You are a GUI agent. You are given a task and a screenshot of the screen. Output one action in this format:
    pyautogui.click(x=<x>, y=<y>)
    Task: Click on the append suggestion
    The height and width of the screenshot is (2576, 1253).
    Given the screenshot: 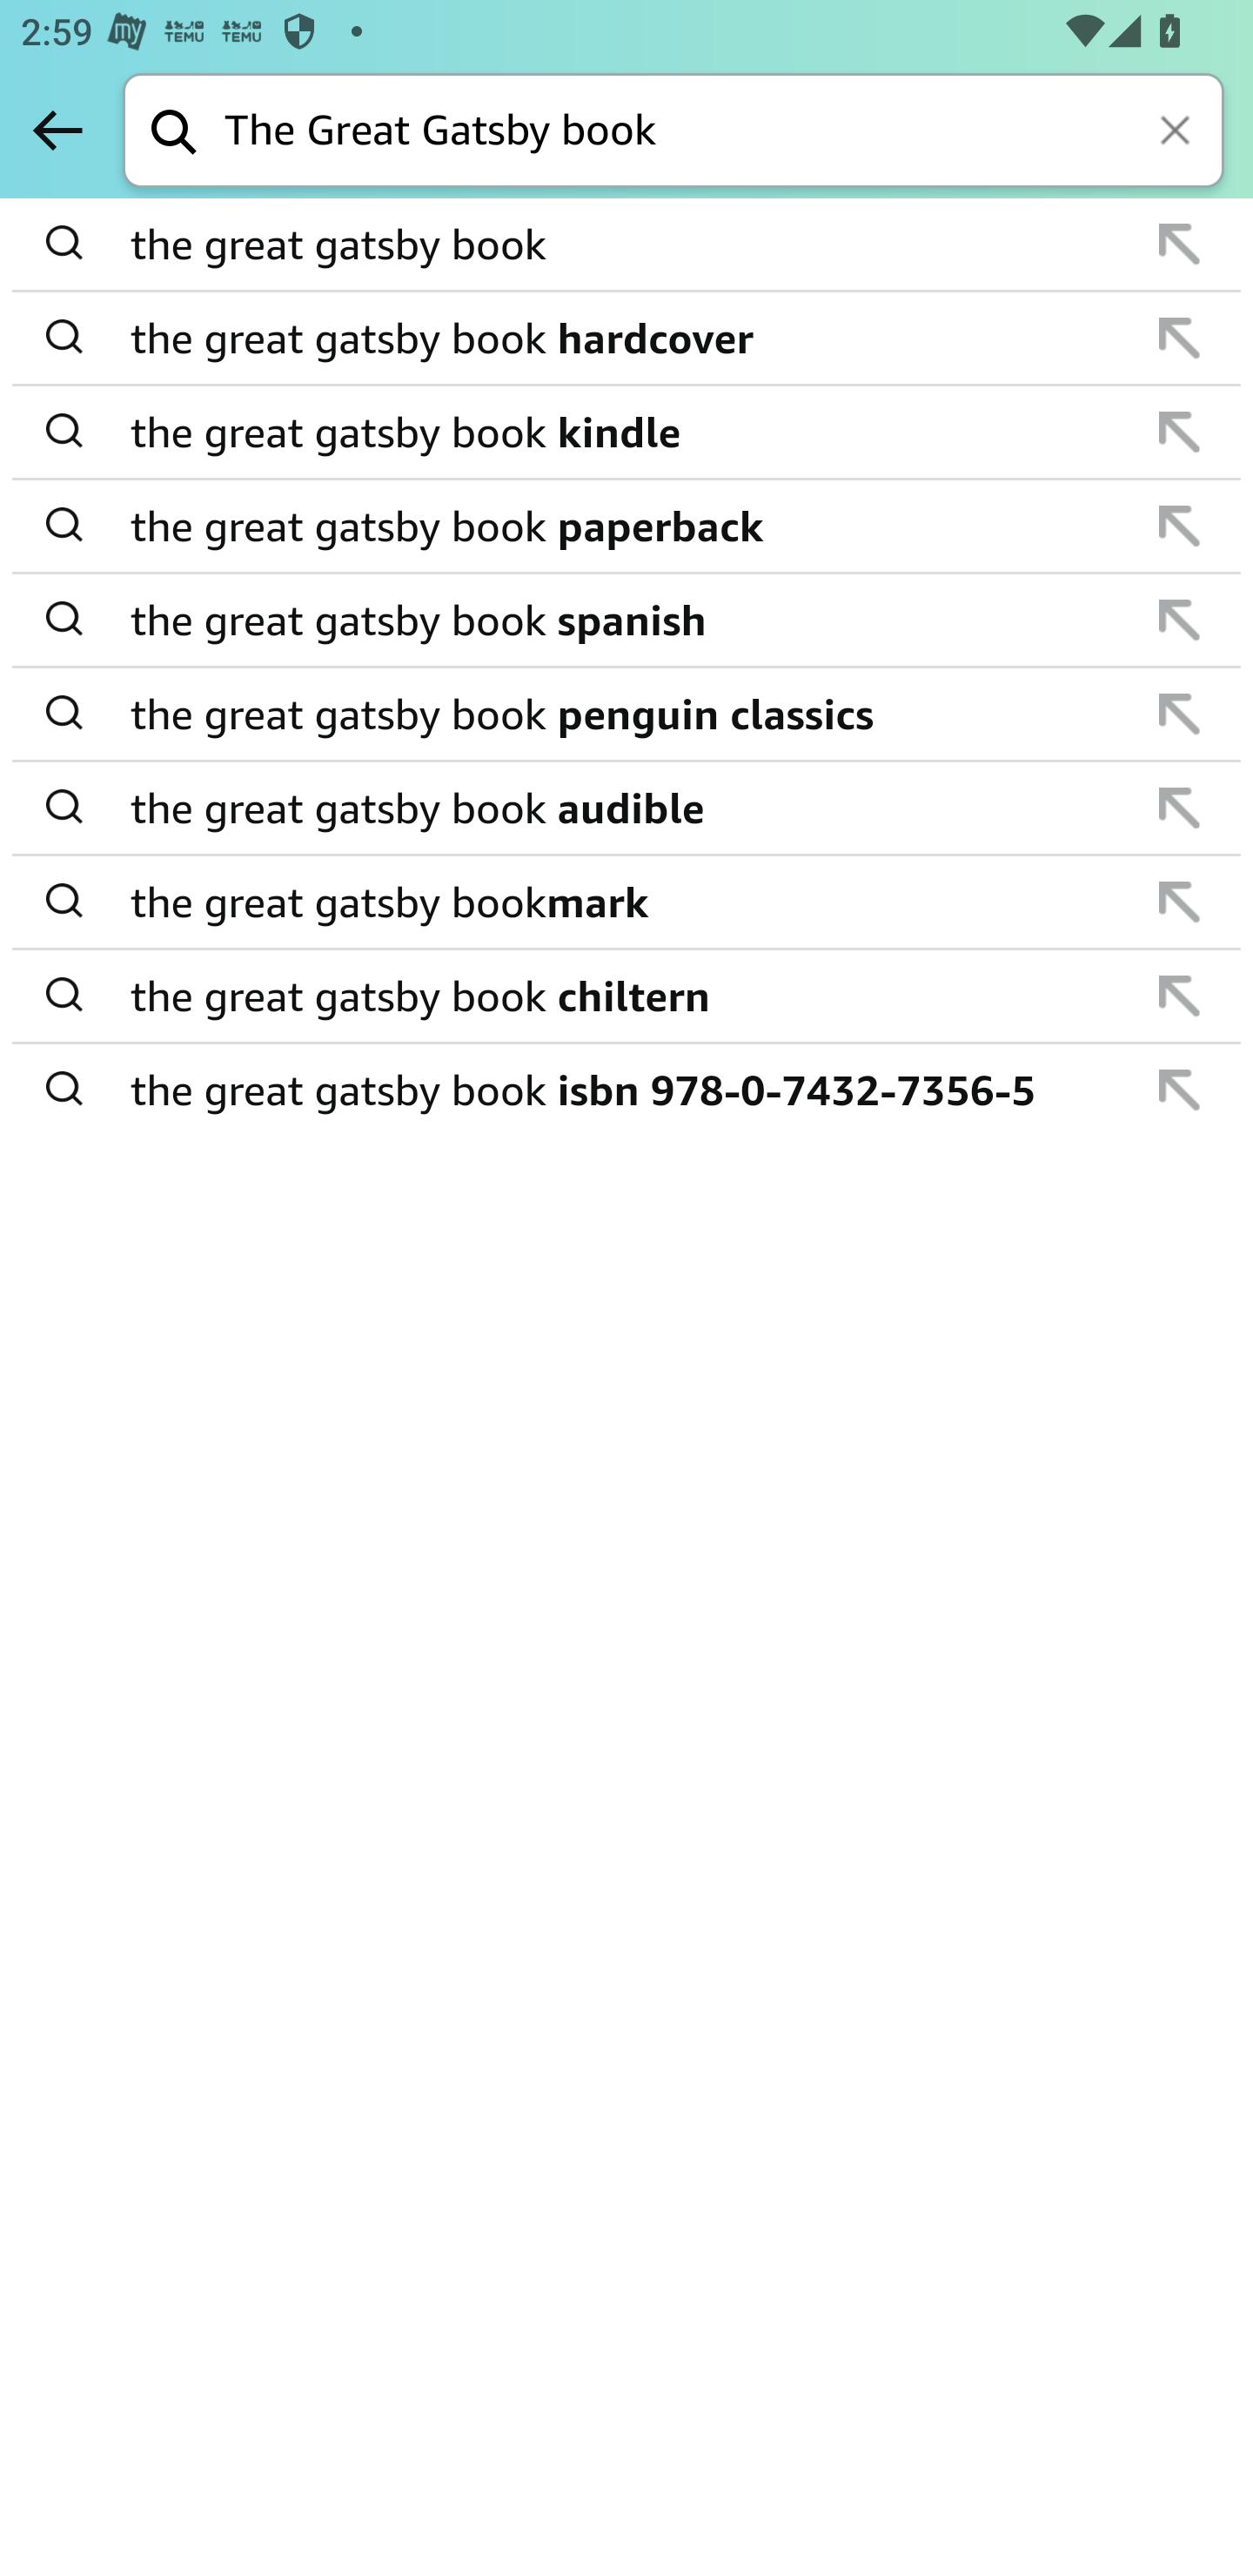 What is the action you would take?
    pyautogui.click(x=1180, y=526)
    